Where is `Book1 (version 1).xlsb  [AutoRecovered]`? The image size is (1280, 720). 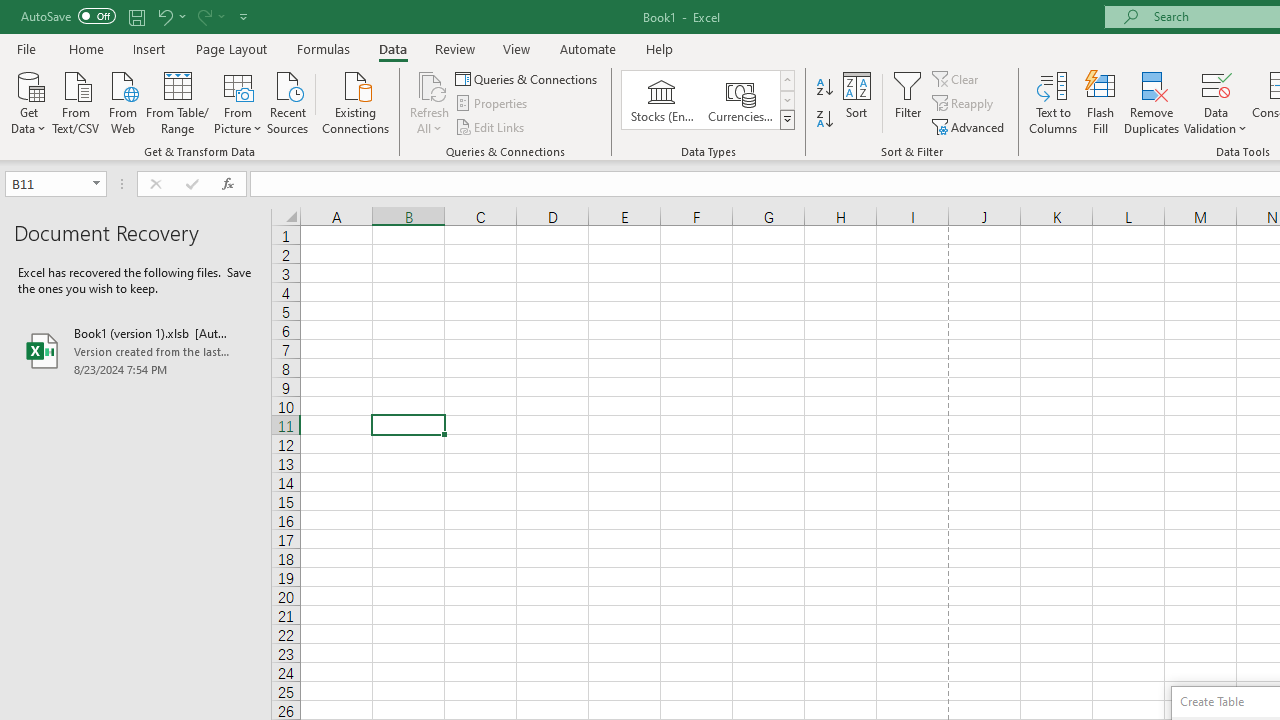 Book1 (version 1).xlsb  [AutoRecovered] is located at coordinates (136, 350).